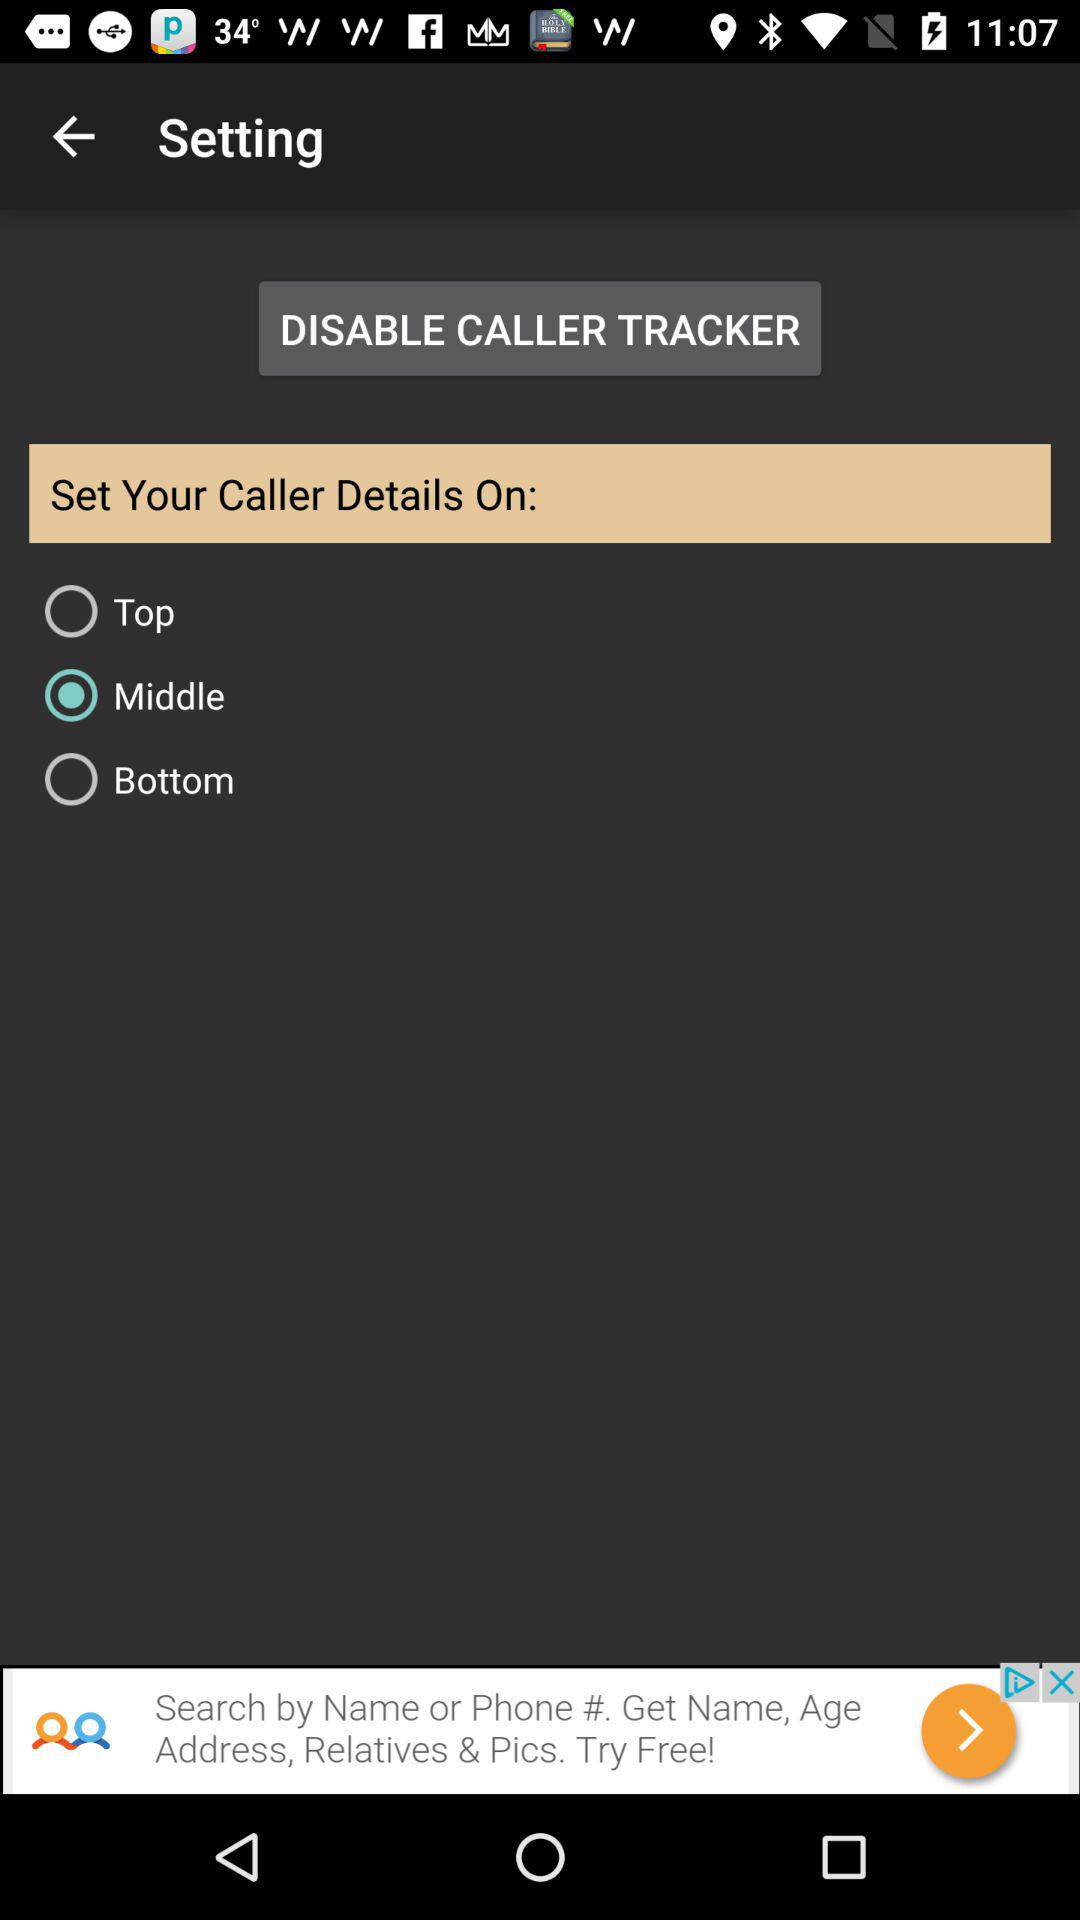 This screenshot has height=1920, width=1080. I want to click on open search advertisement, so click(540, 1728).